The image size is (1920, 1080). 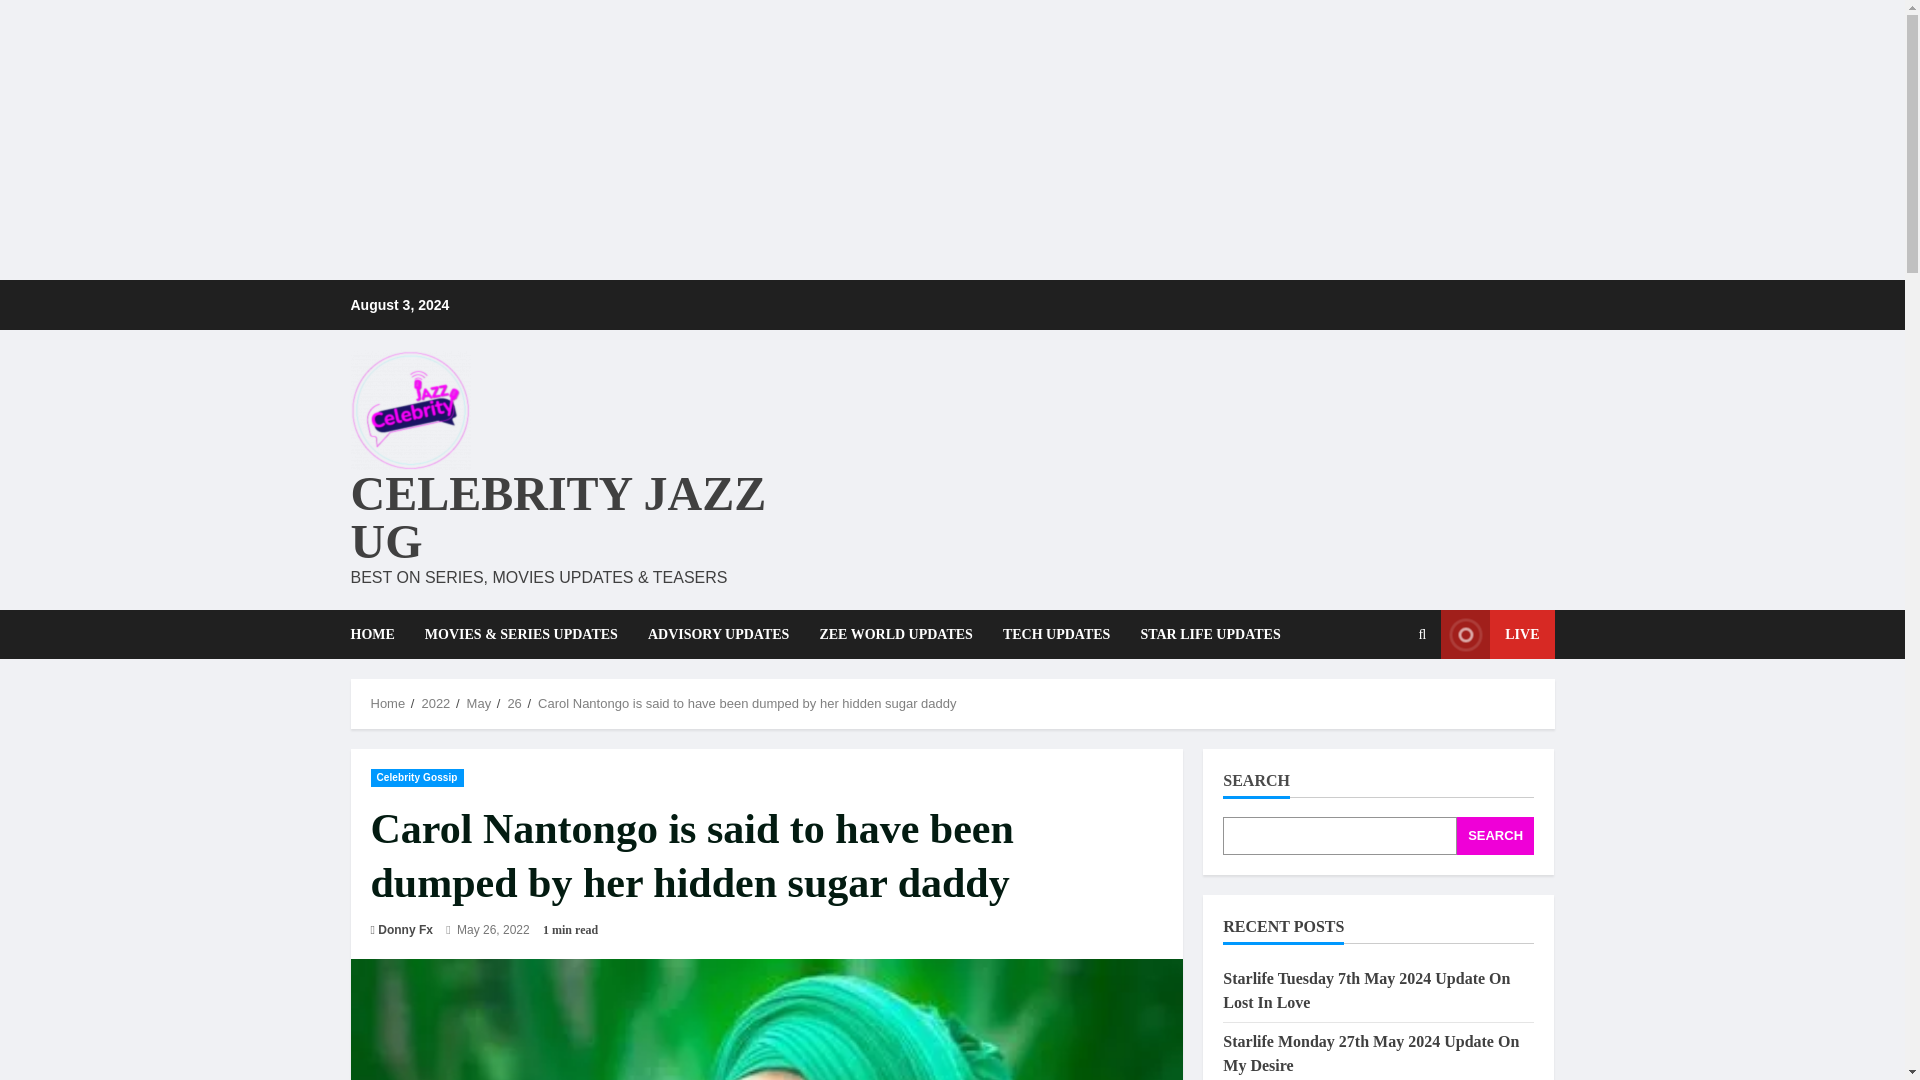 What do you see at coordinates (513, 702) in the screenshot?
I see `26` at bounding box center [513, 702].